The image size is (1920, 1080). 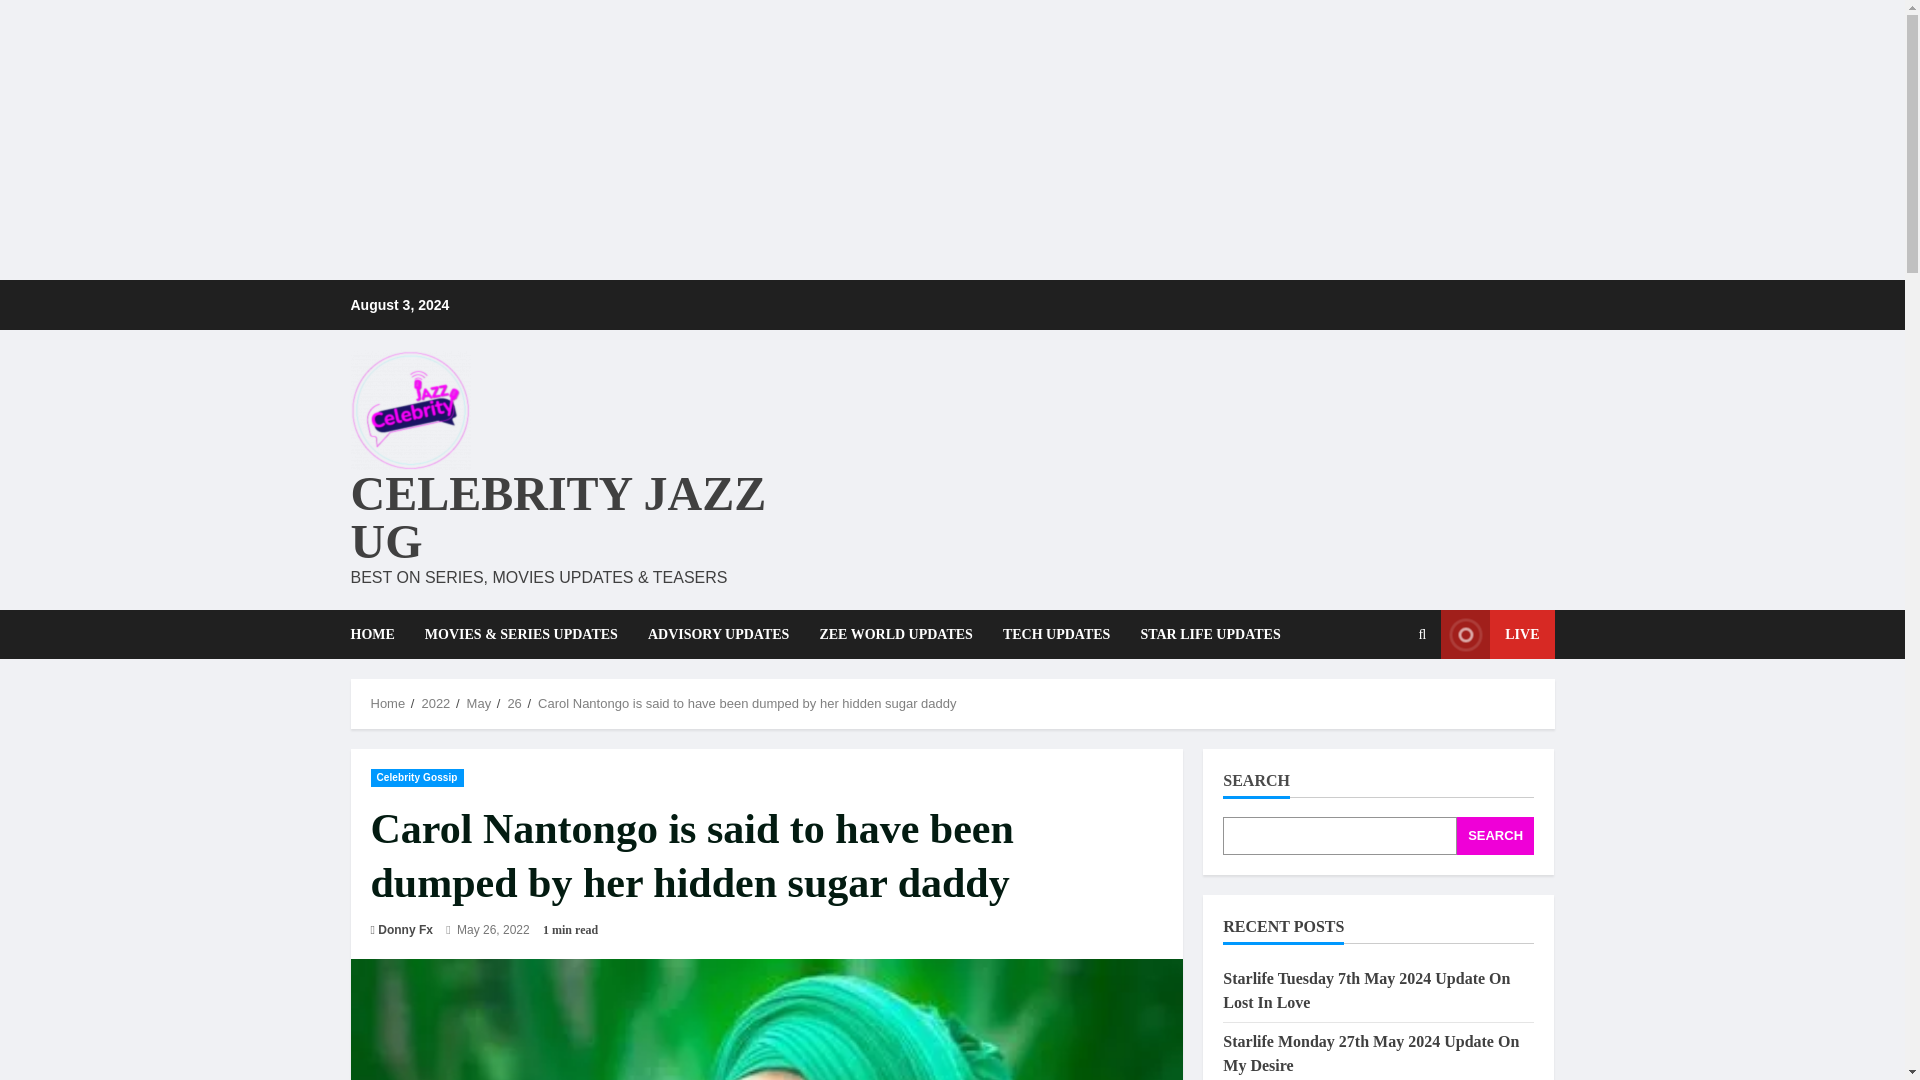 What do you see at coordinates (513, 702) in the screenshot?
I see `26` at bounding box center [513, 702].